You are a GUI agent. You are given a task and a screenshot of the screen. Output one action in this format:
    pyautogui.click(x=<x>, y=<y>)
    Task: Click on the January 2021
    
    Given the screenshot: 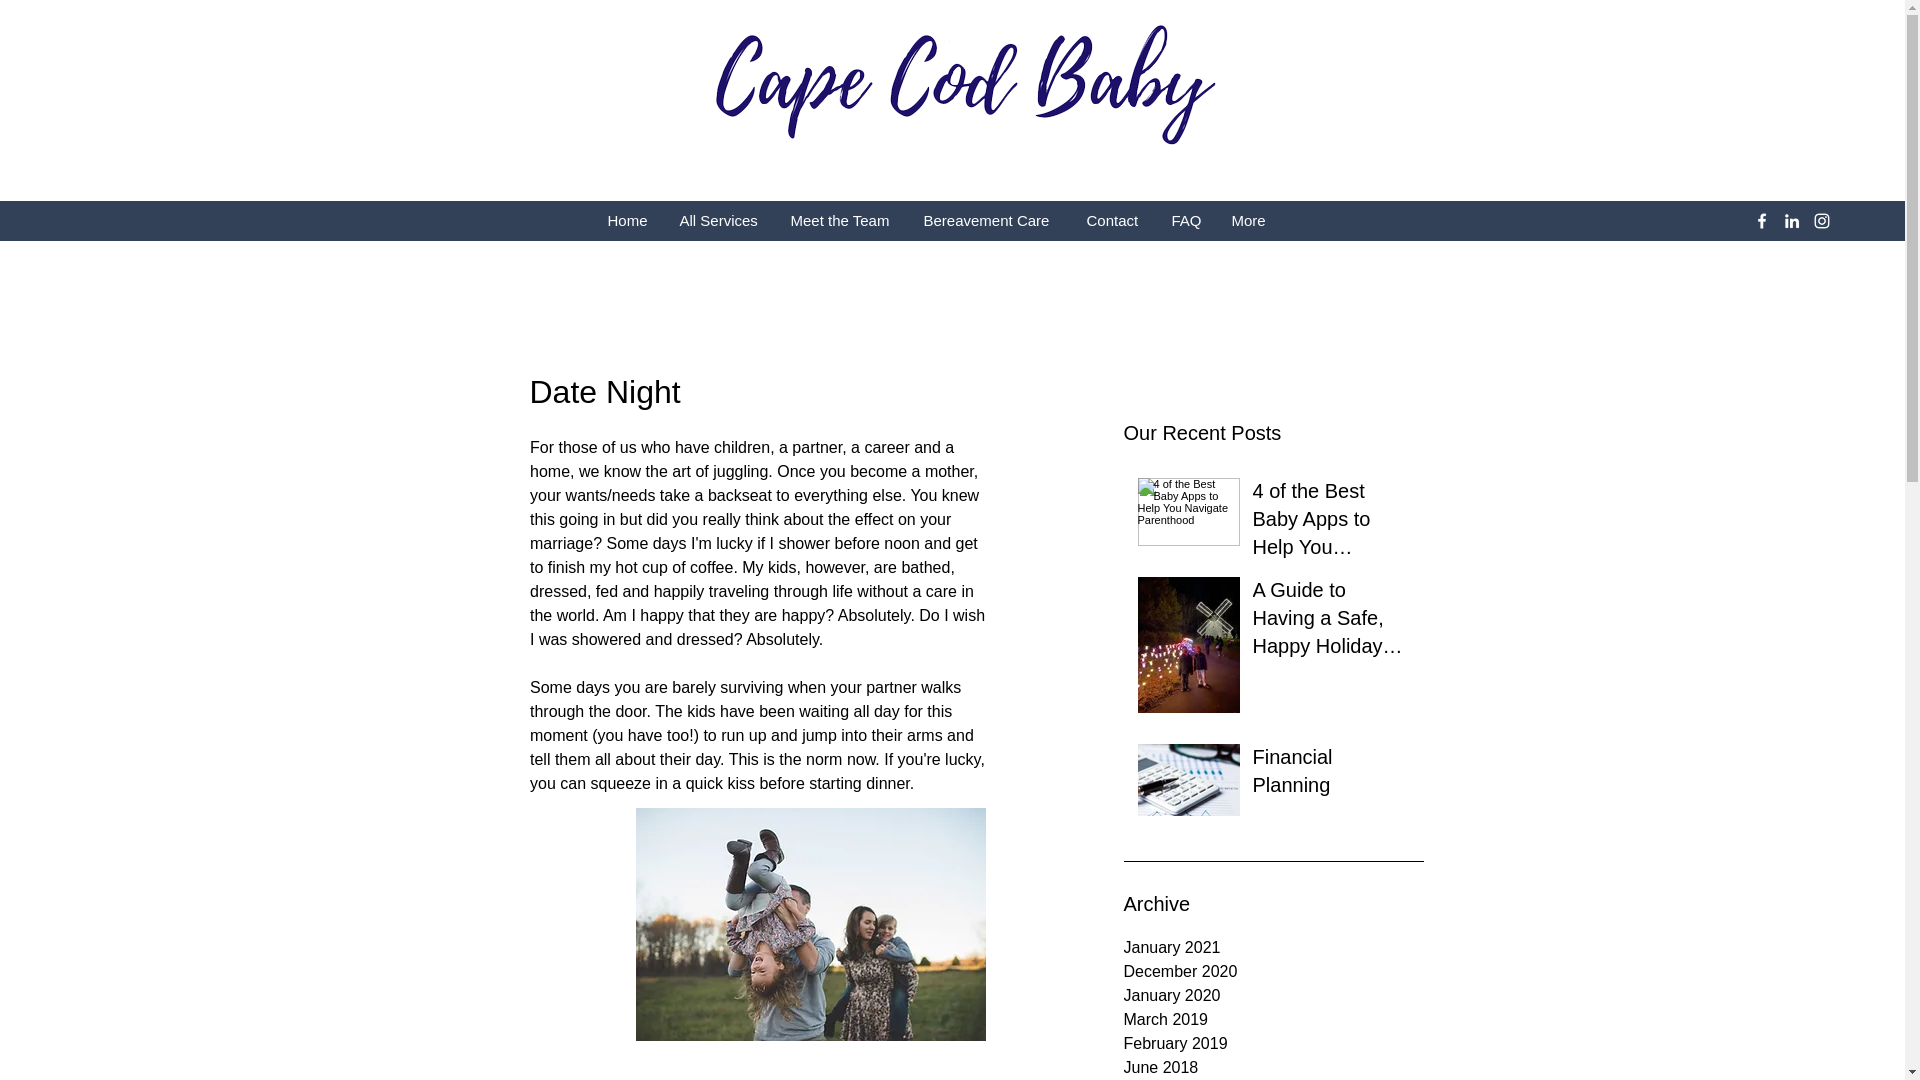 What is the action you would take?
    pyautogui.click(x=1274, y=948)
    